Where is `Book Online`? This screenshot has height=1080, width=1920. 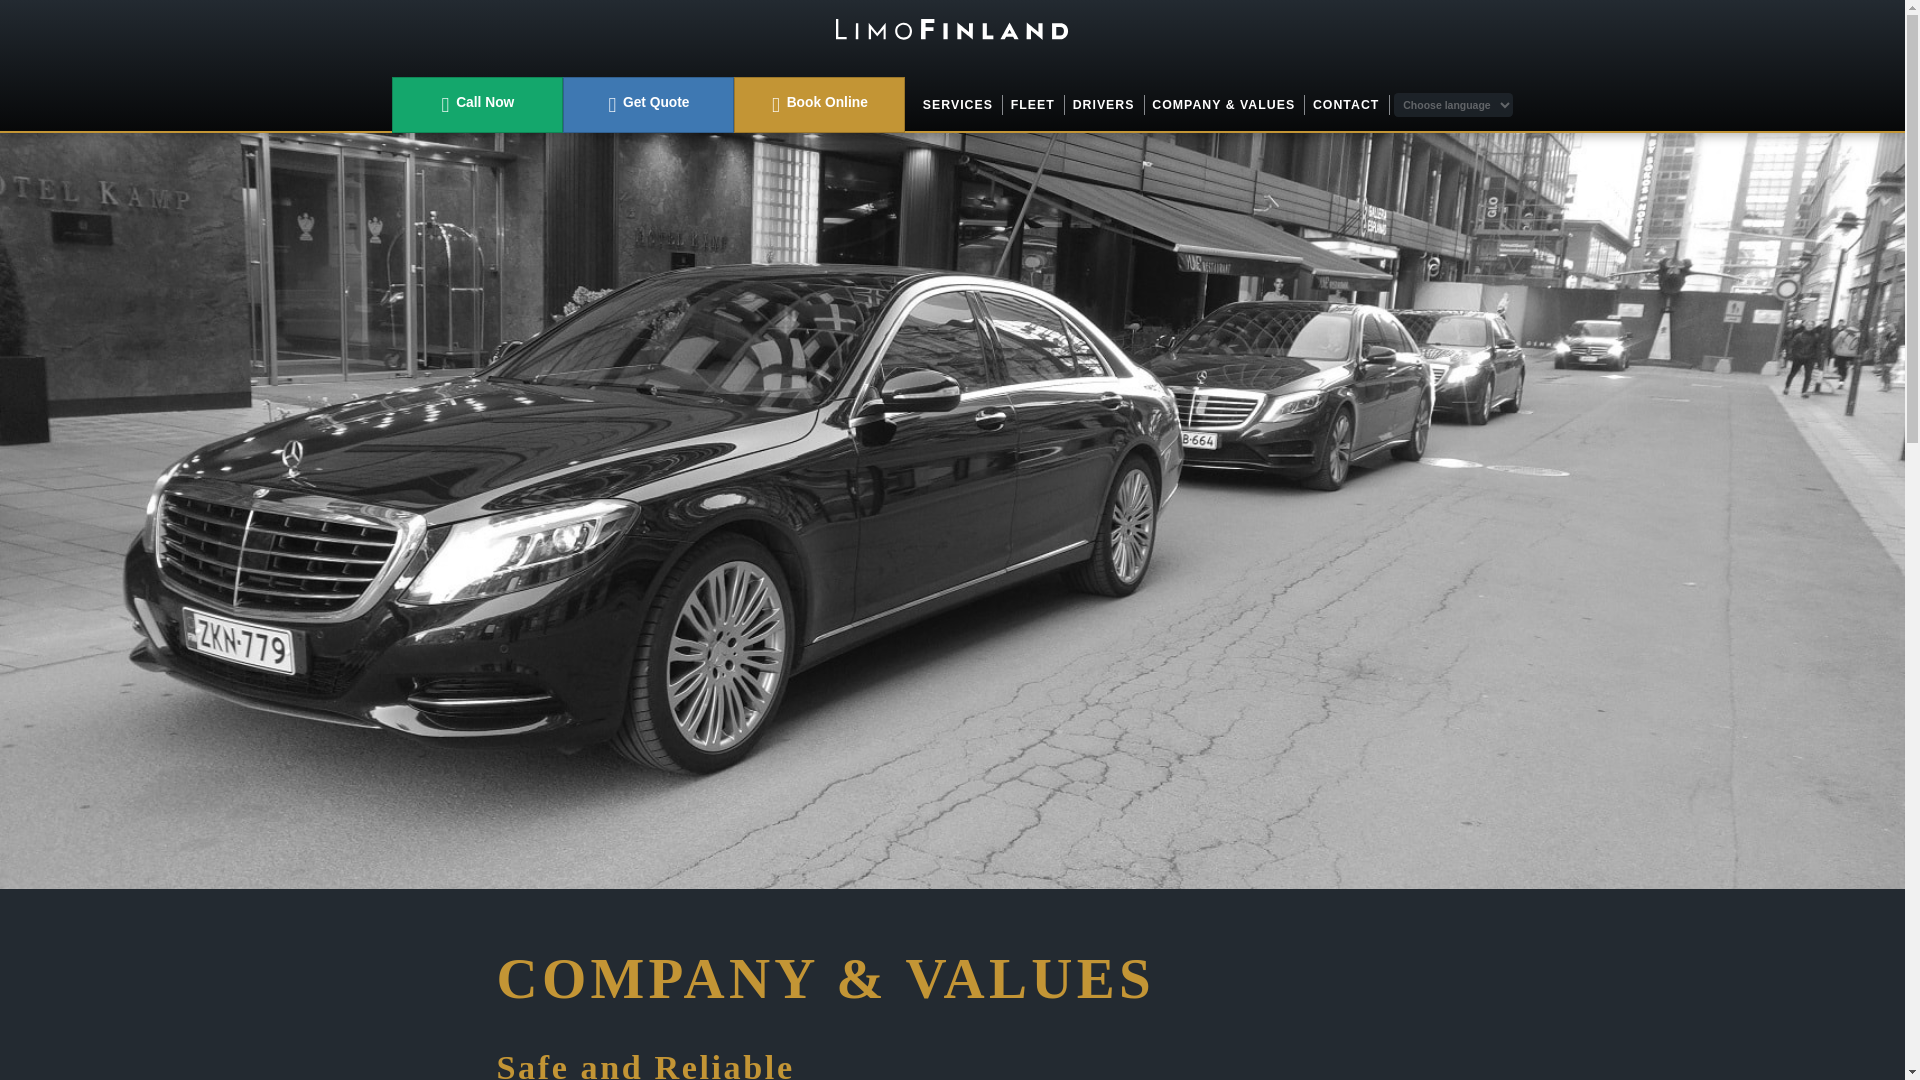 Book Online is located at coordinates (818, 104).